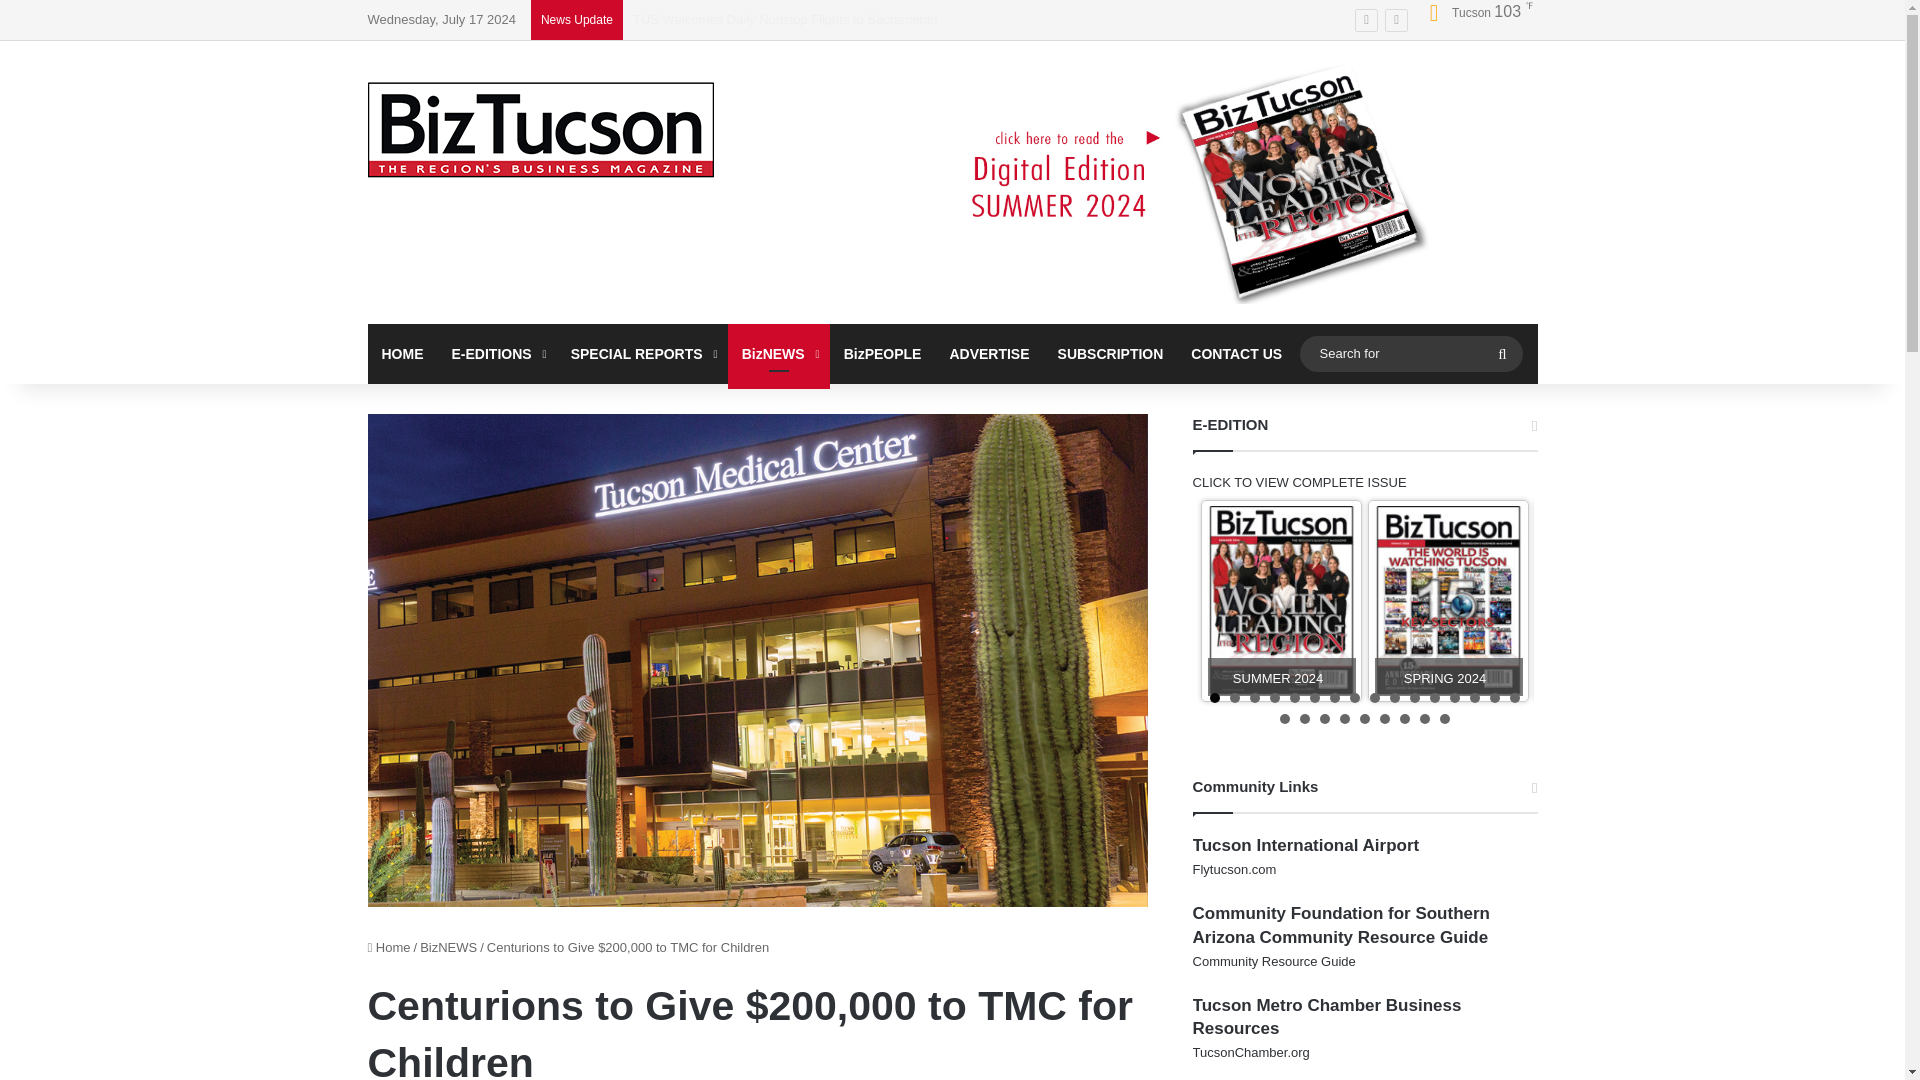 The height and width of the screenshot is (1080, 1920). Describe the element at coordinates (786, 19) in the screenshot. I see `TUS Welcomes Daily Nonstop Flights to Sacramento` at that location.